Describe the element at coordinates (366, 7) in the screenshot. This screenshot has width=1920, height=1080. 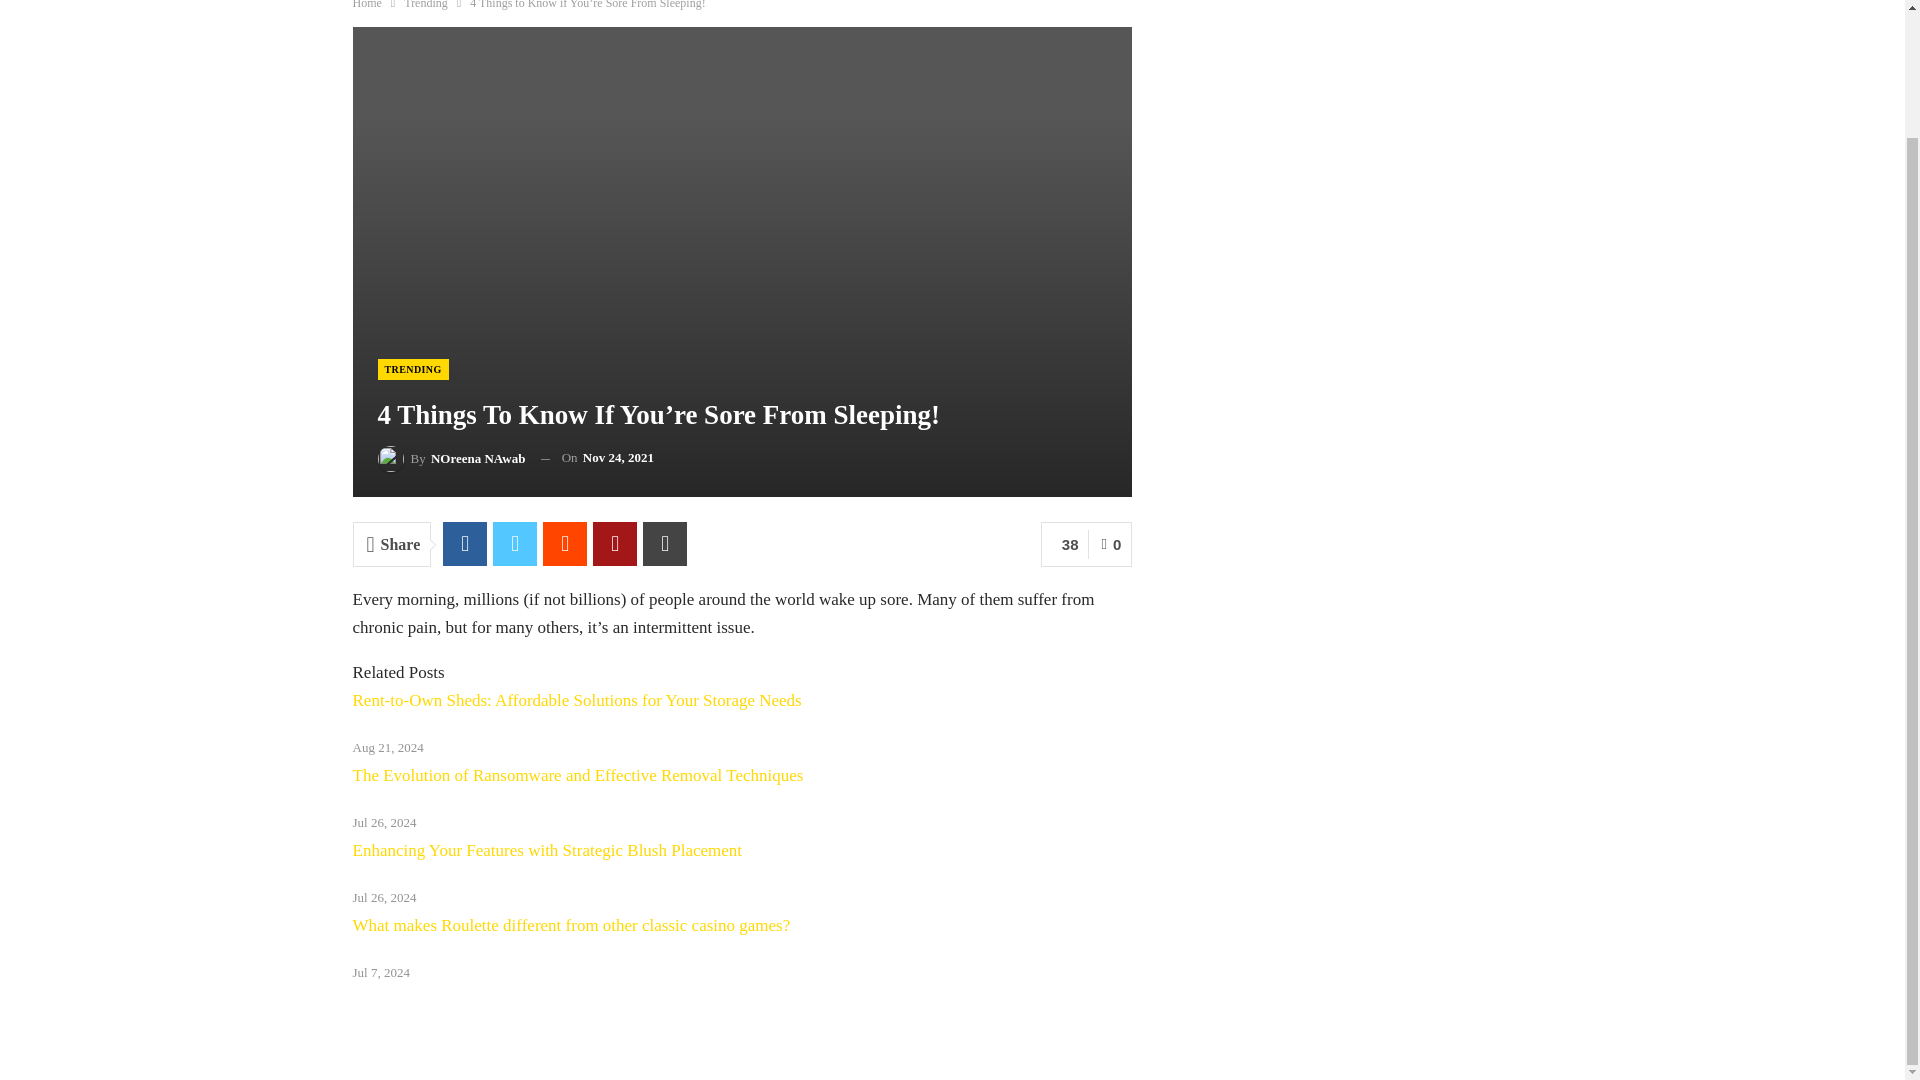
I see `Home` at that location.